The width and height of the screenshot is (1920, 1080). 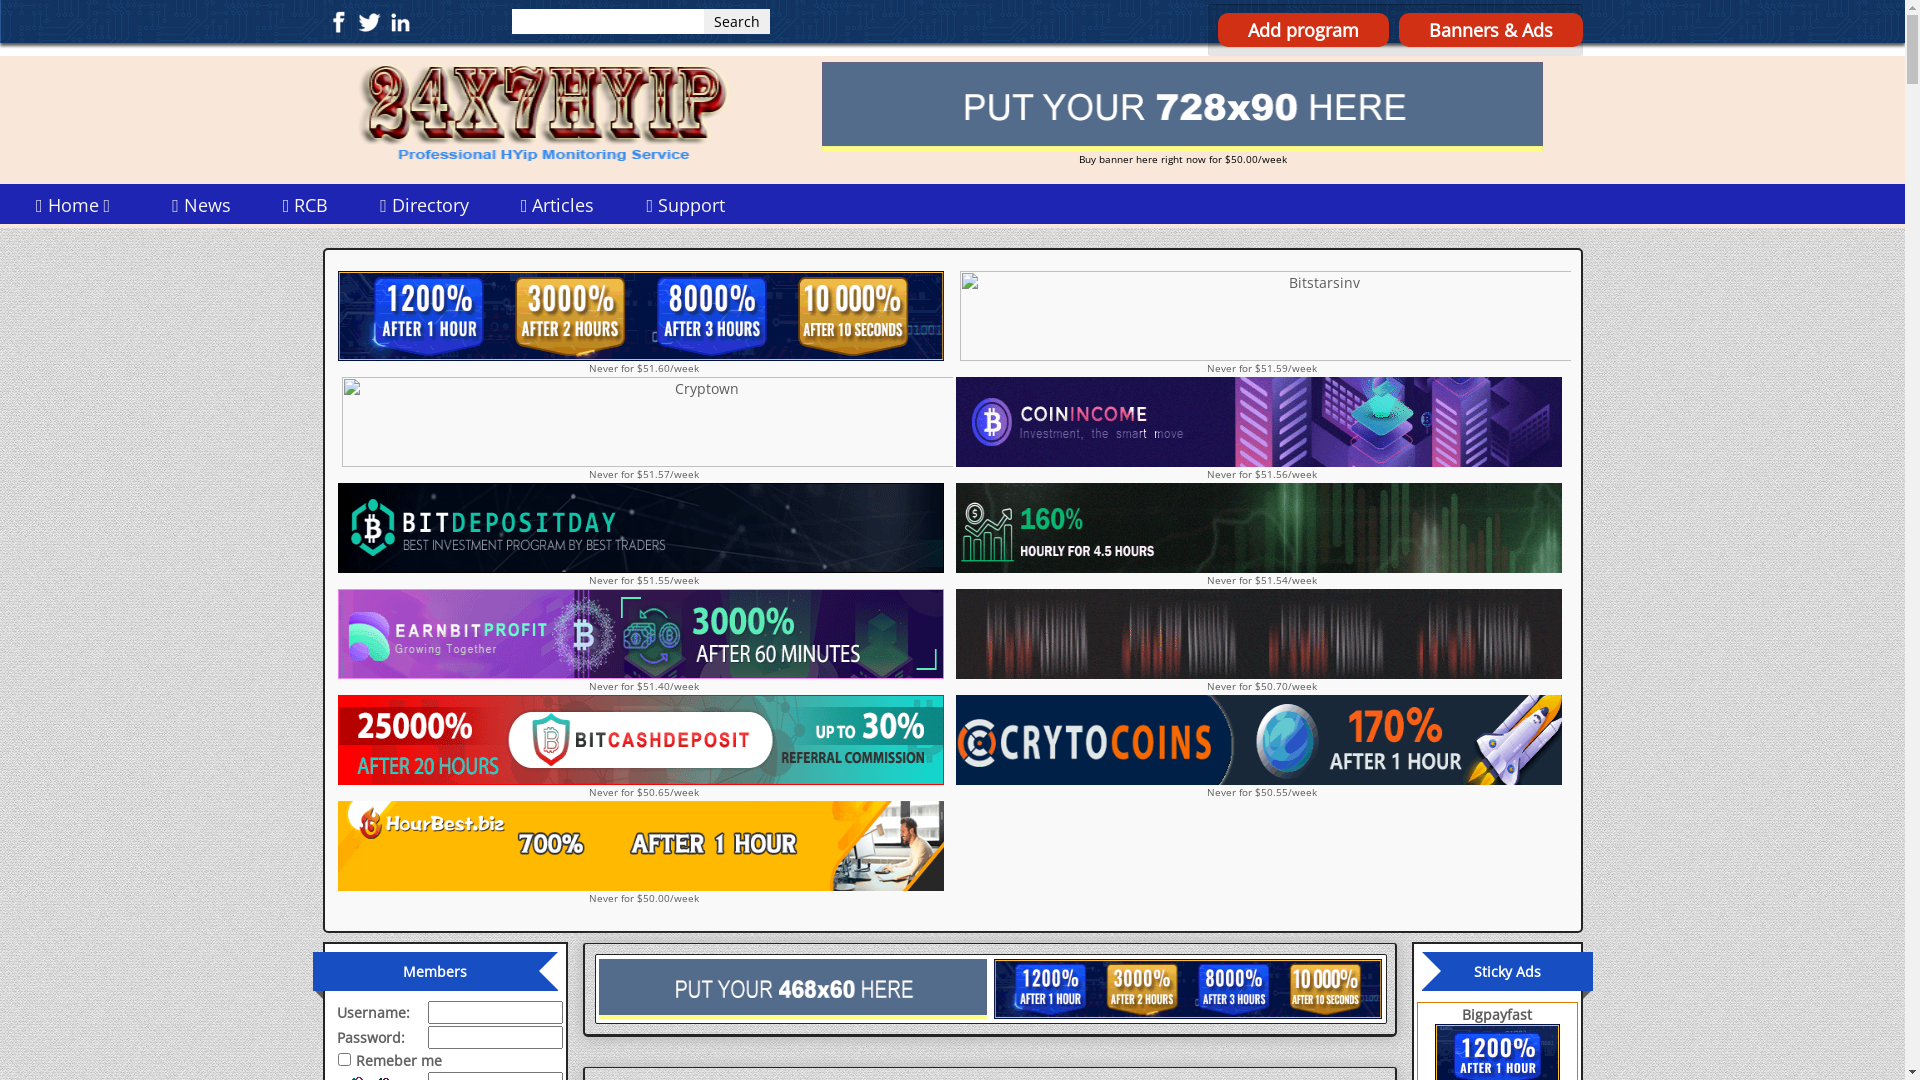 I want to click on Never for $50.55/week, so click(x=1261, y=747).